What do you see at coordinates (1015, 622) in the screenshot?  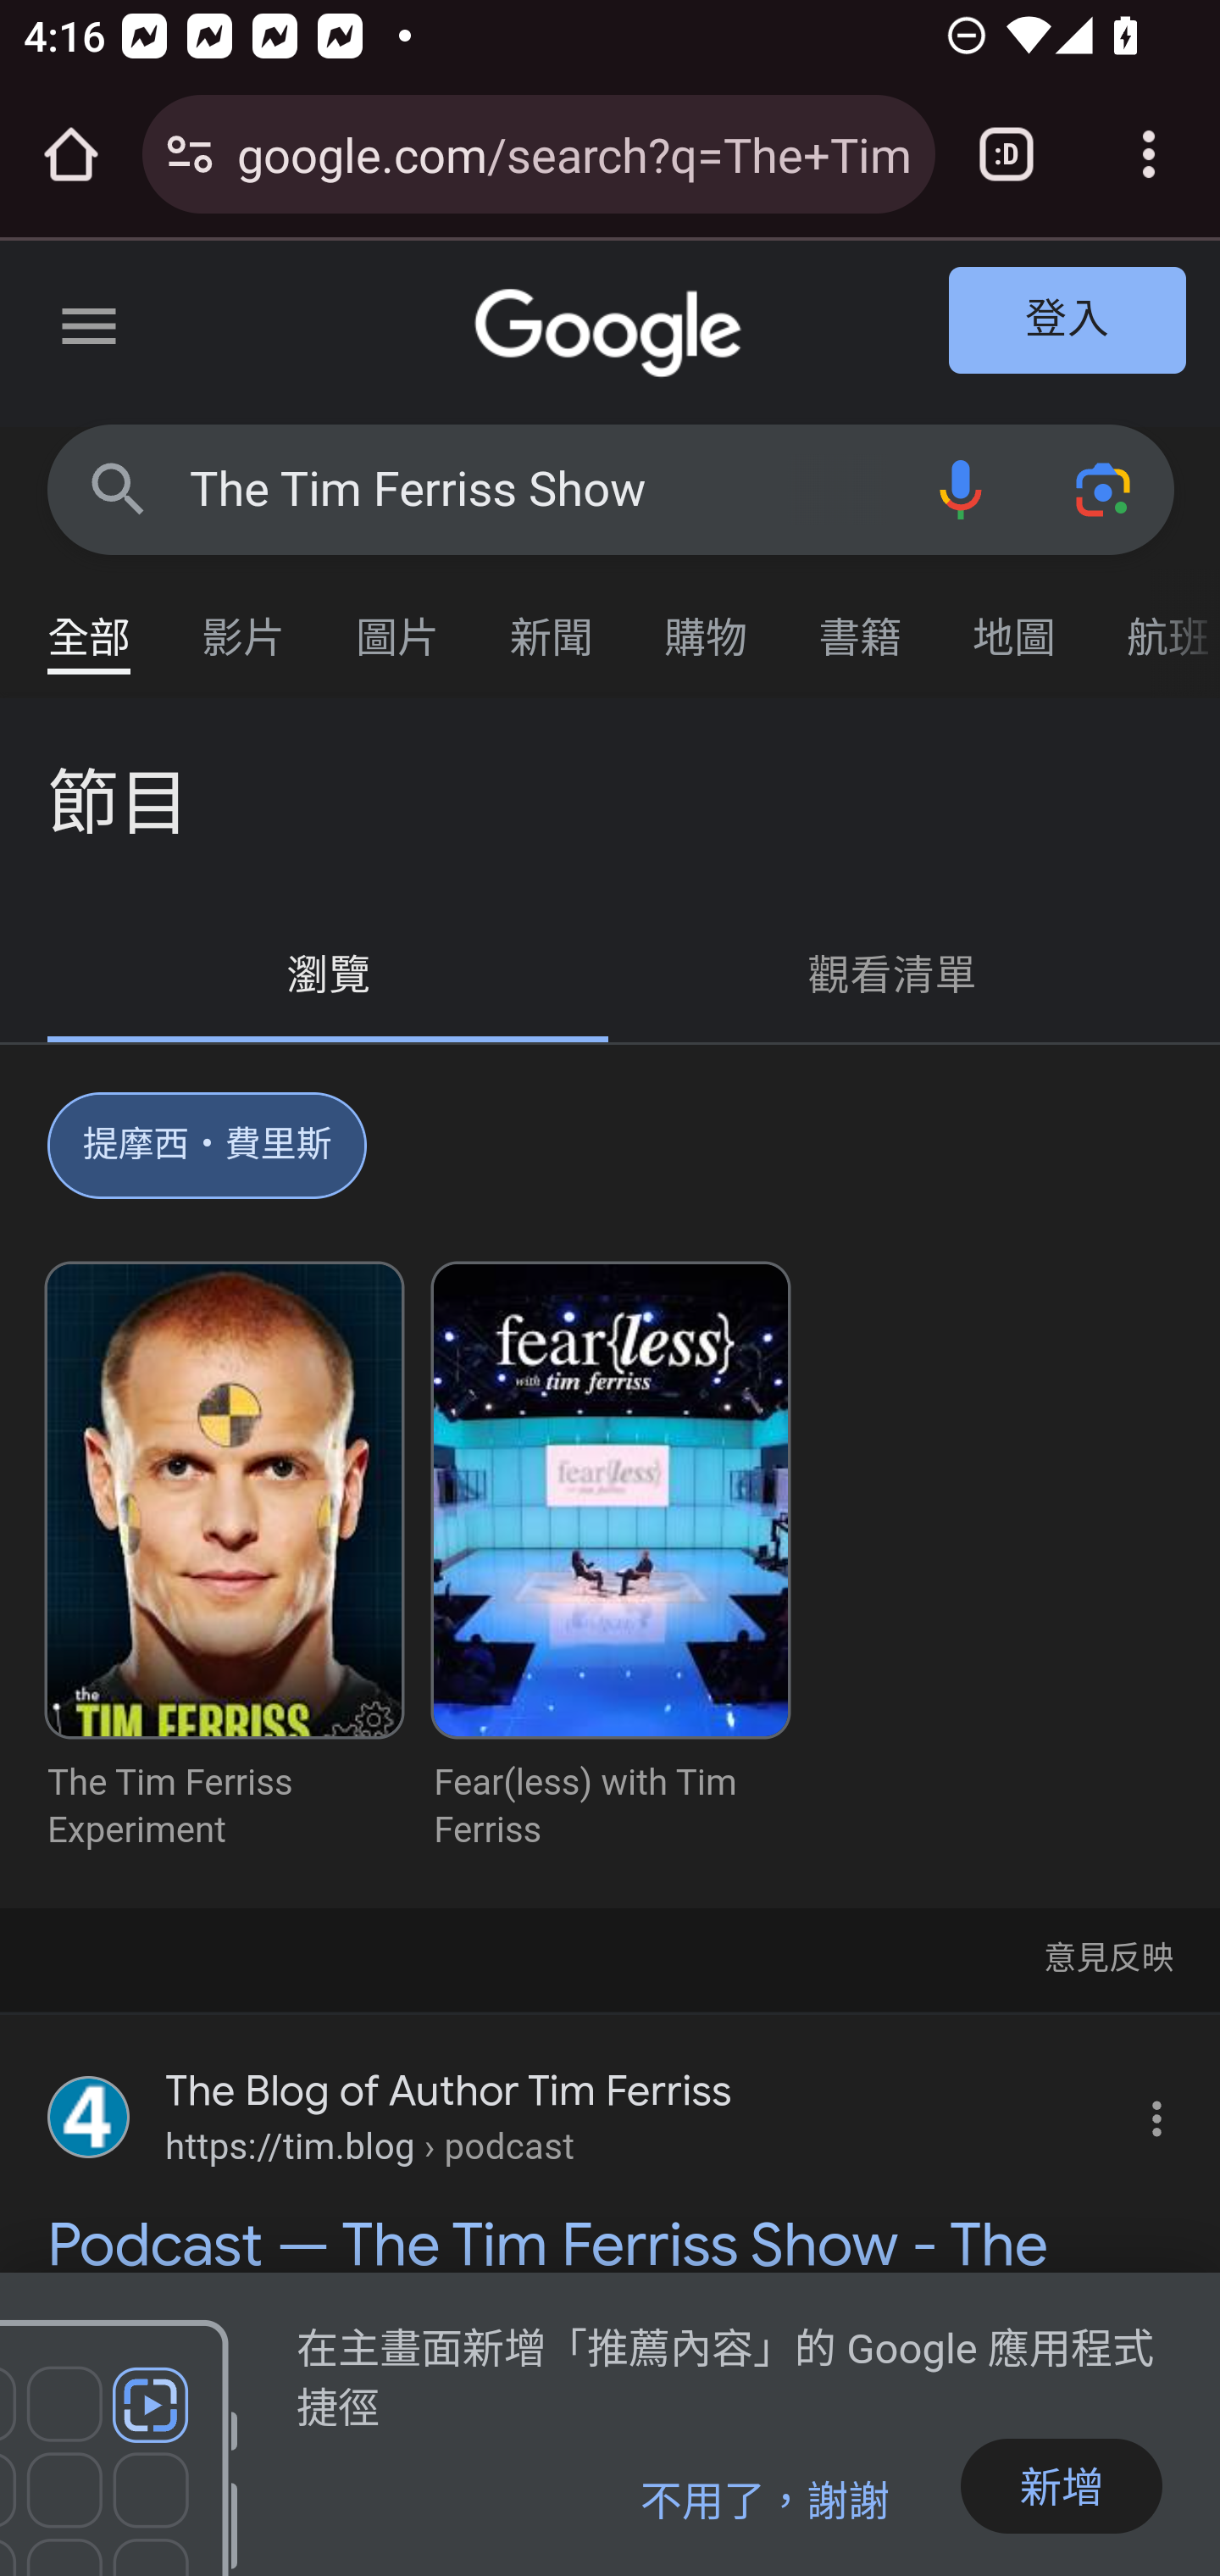 I see `地圖` at bounding box center [1015, 622].